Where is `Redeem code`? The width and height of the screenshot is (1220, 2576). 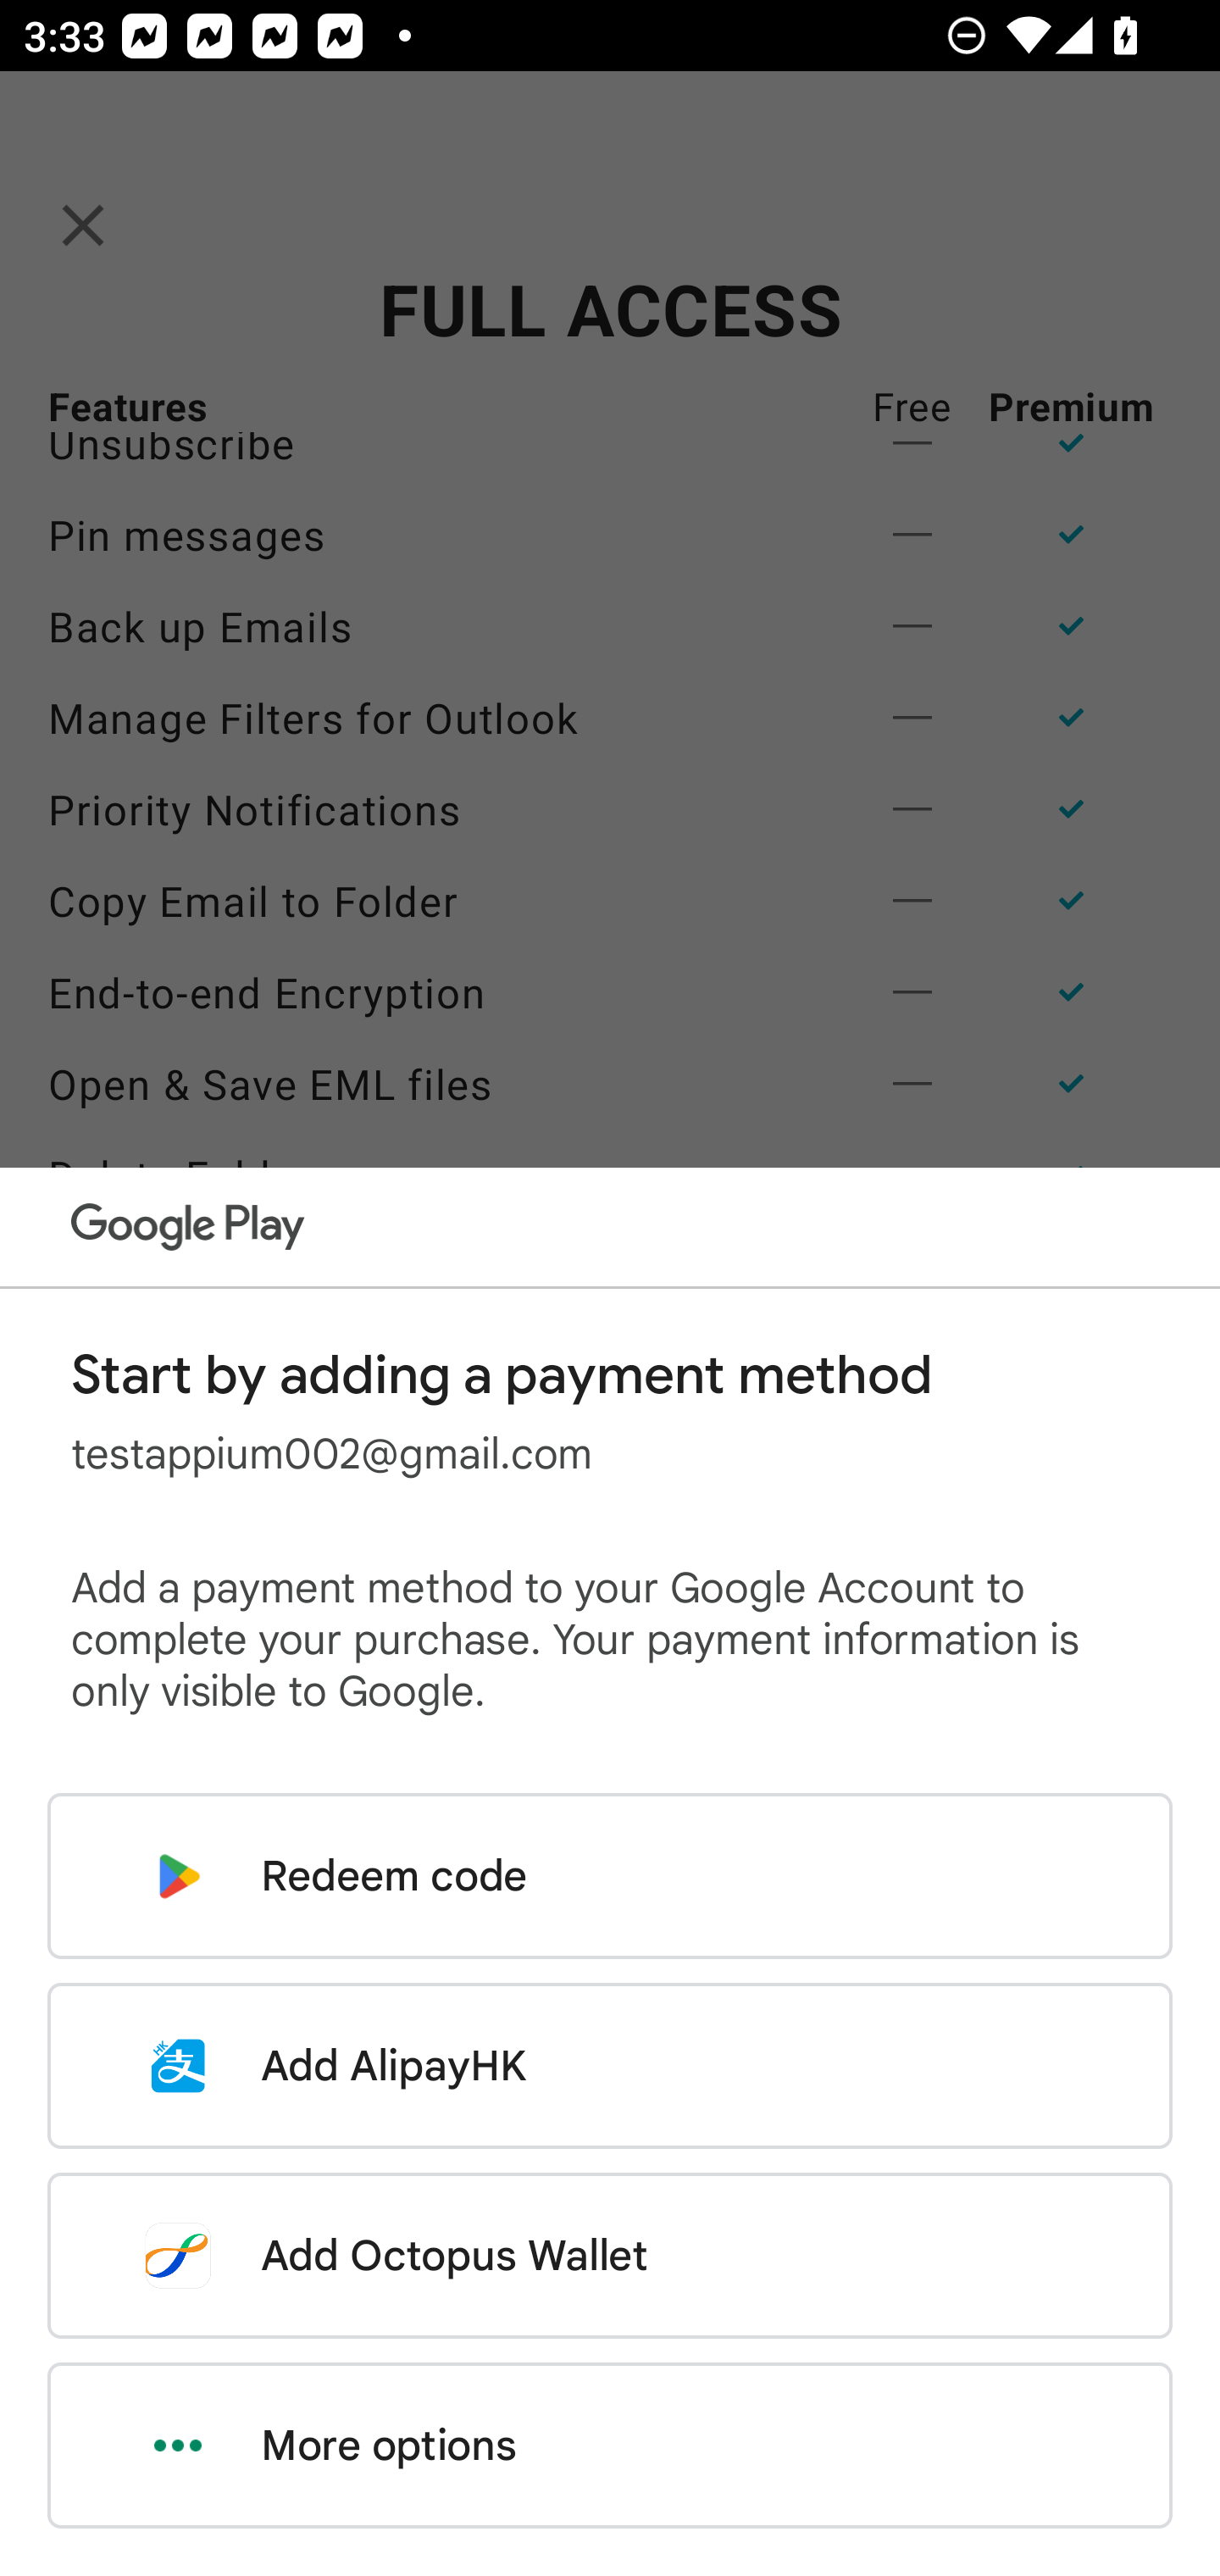
Redeem code is located at coordinates (610, 1876).